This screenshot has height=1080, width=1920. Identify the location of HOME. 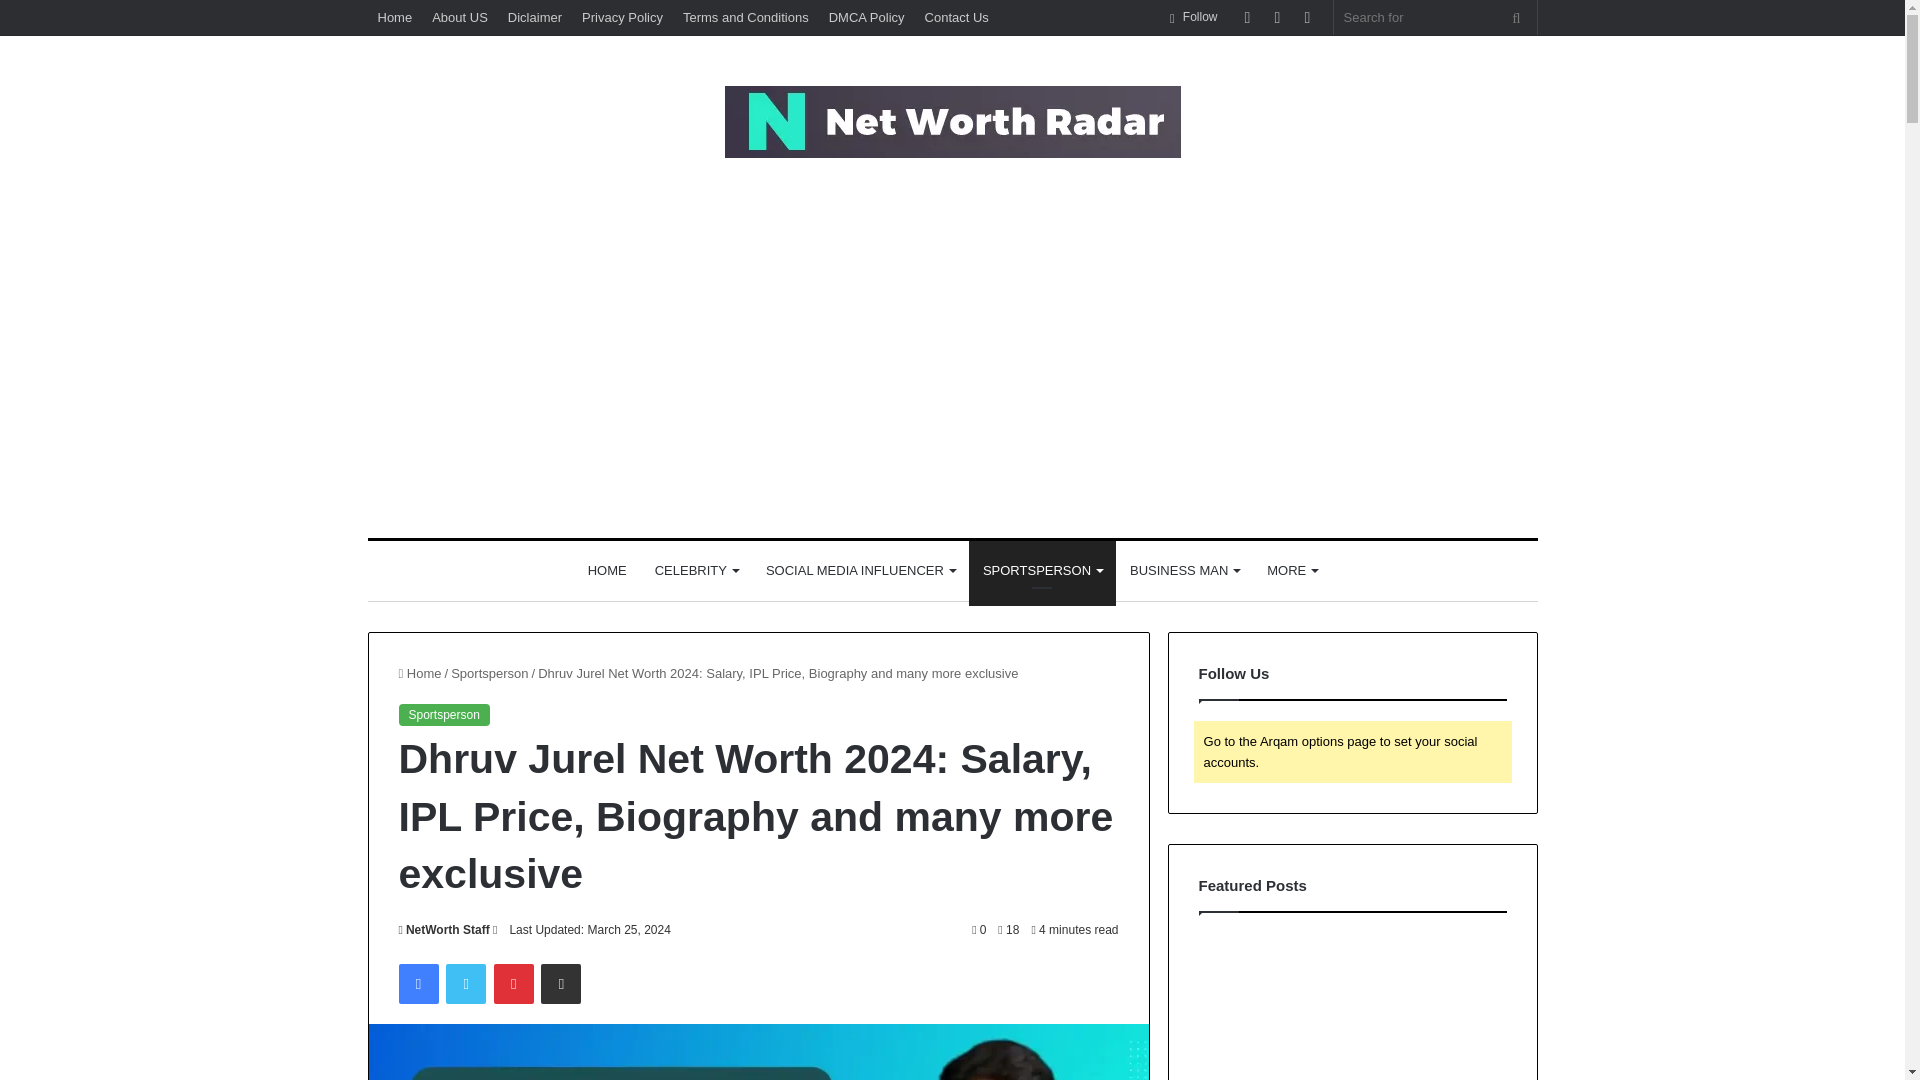
(608, 570).